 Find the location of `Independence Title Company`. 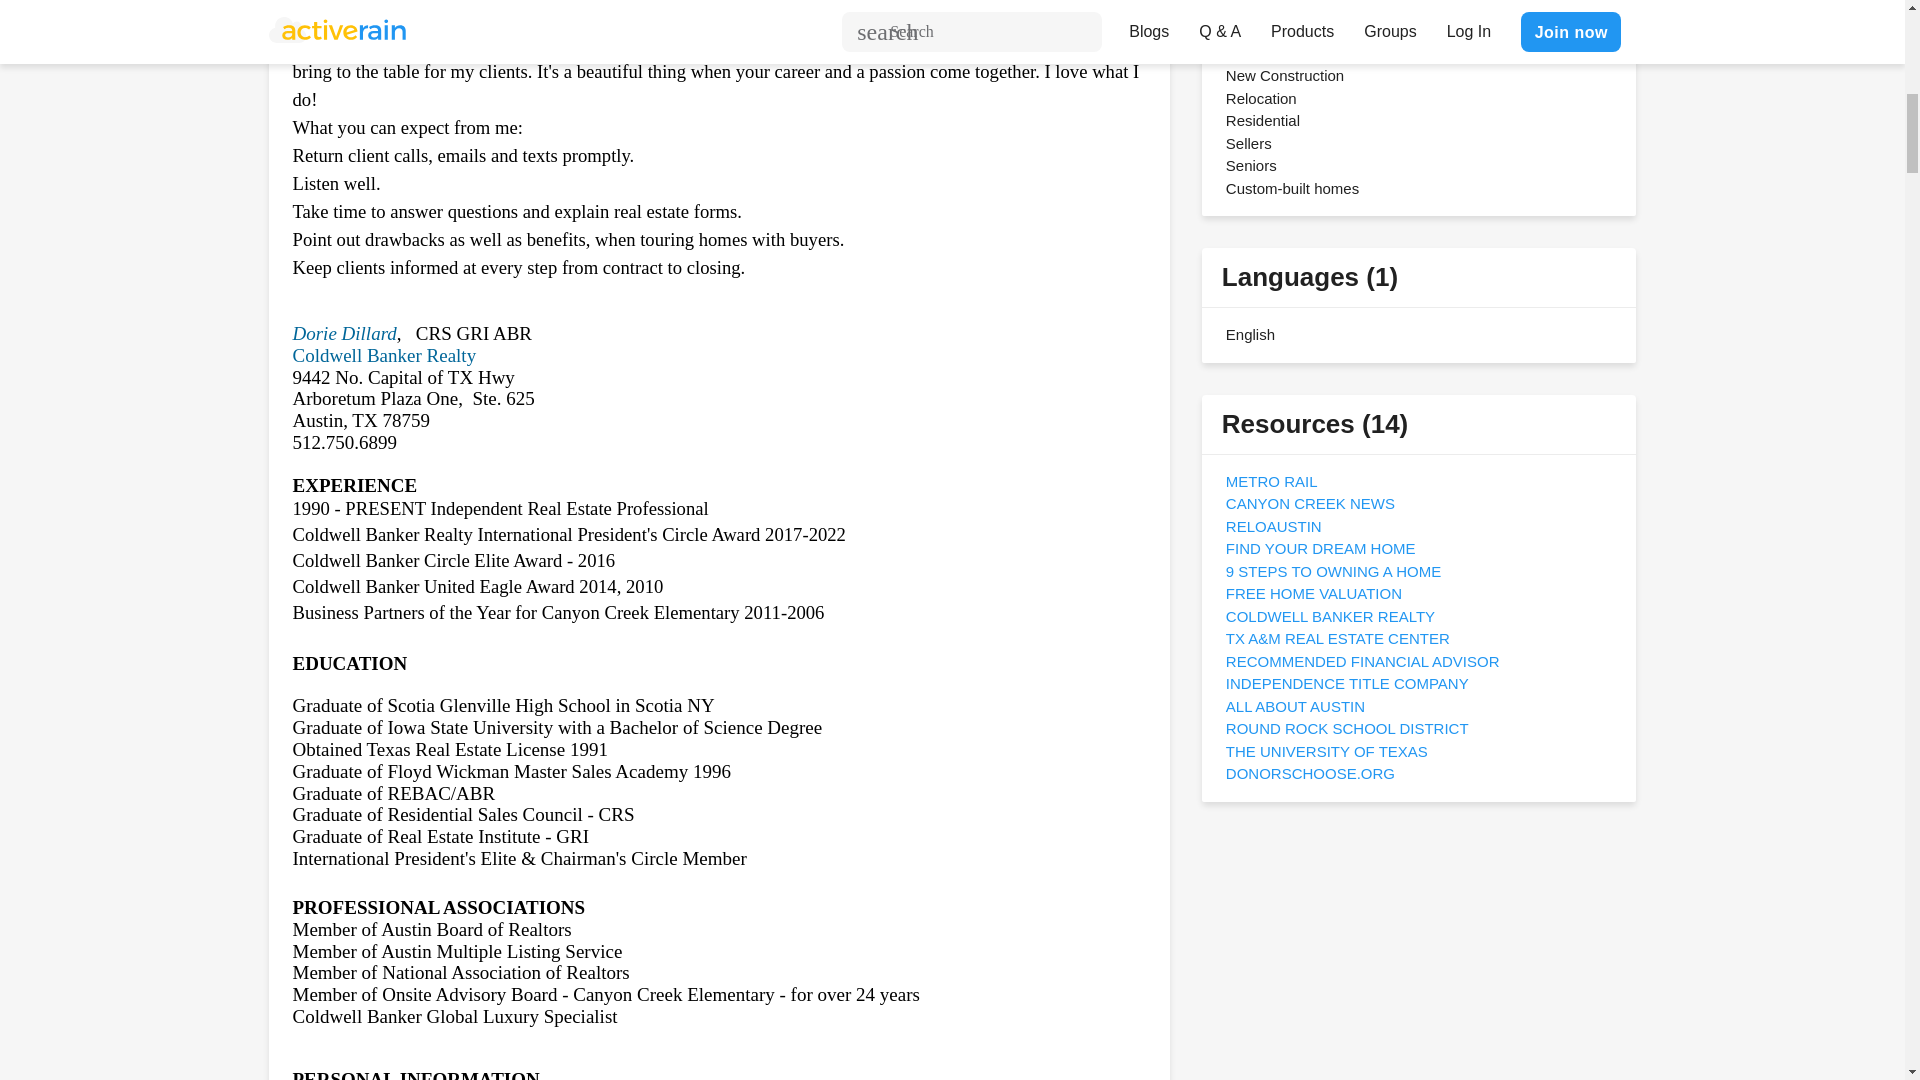

Independence Title Company is located at coordinates (1347, 684).